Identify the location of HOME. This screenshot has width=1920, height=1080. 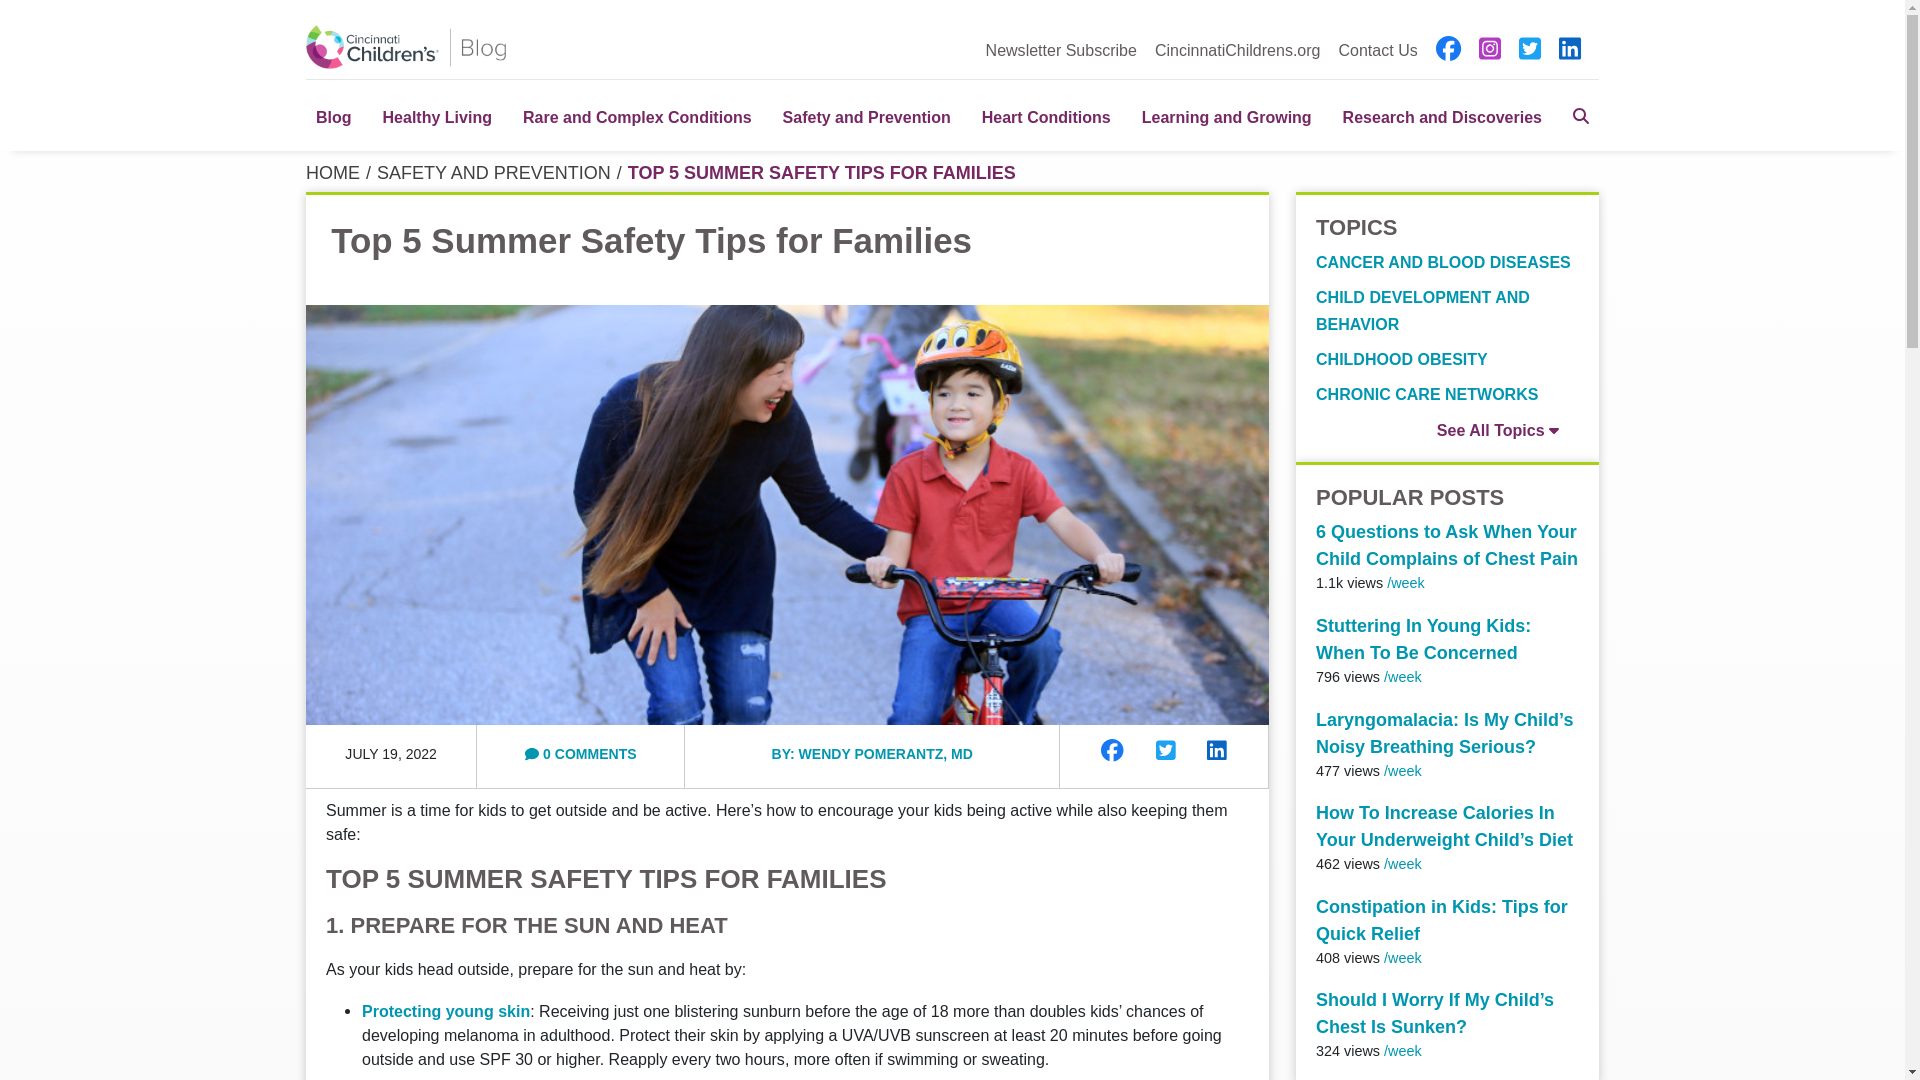
(332, 172).